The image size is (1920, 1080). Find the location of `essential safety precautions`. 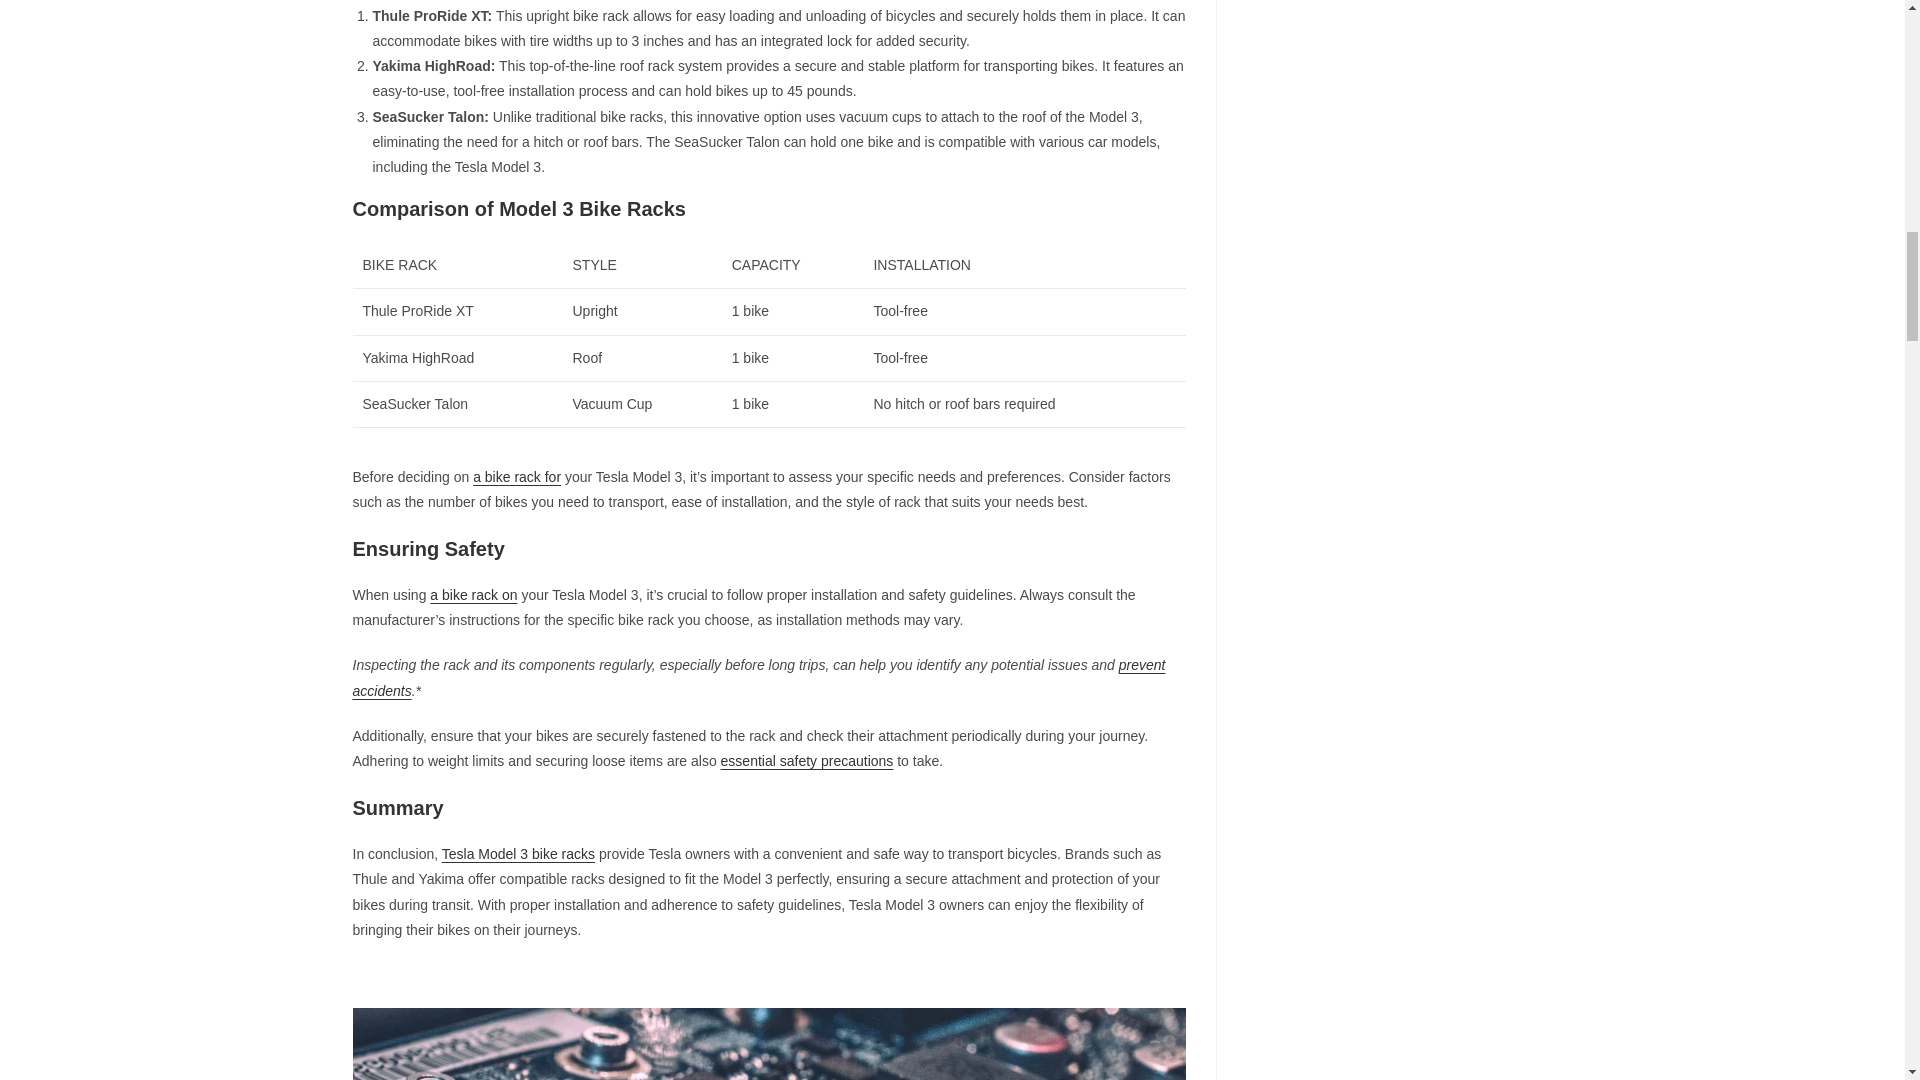

essential safety precautions is located at coordinates (808, 760).